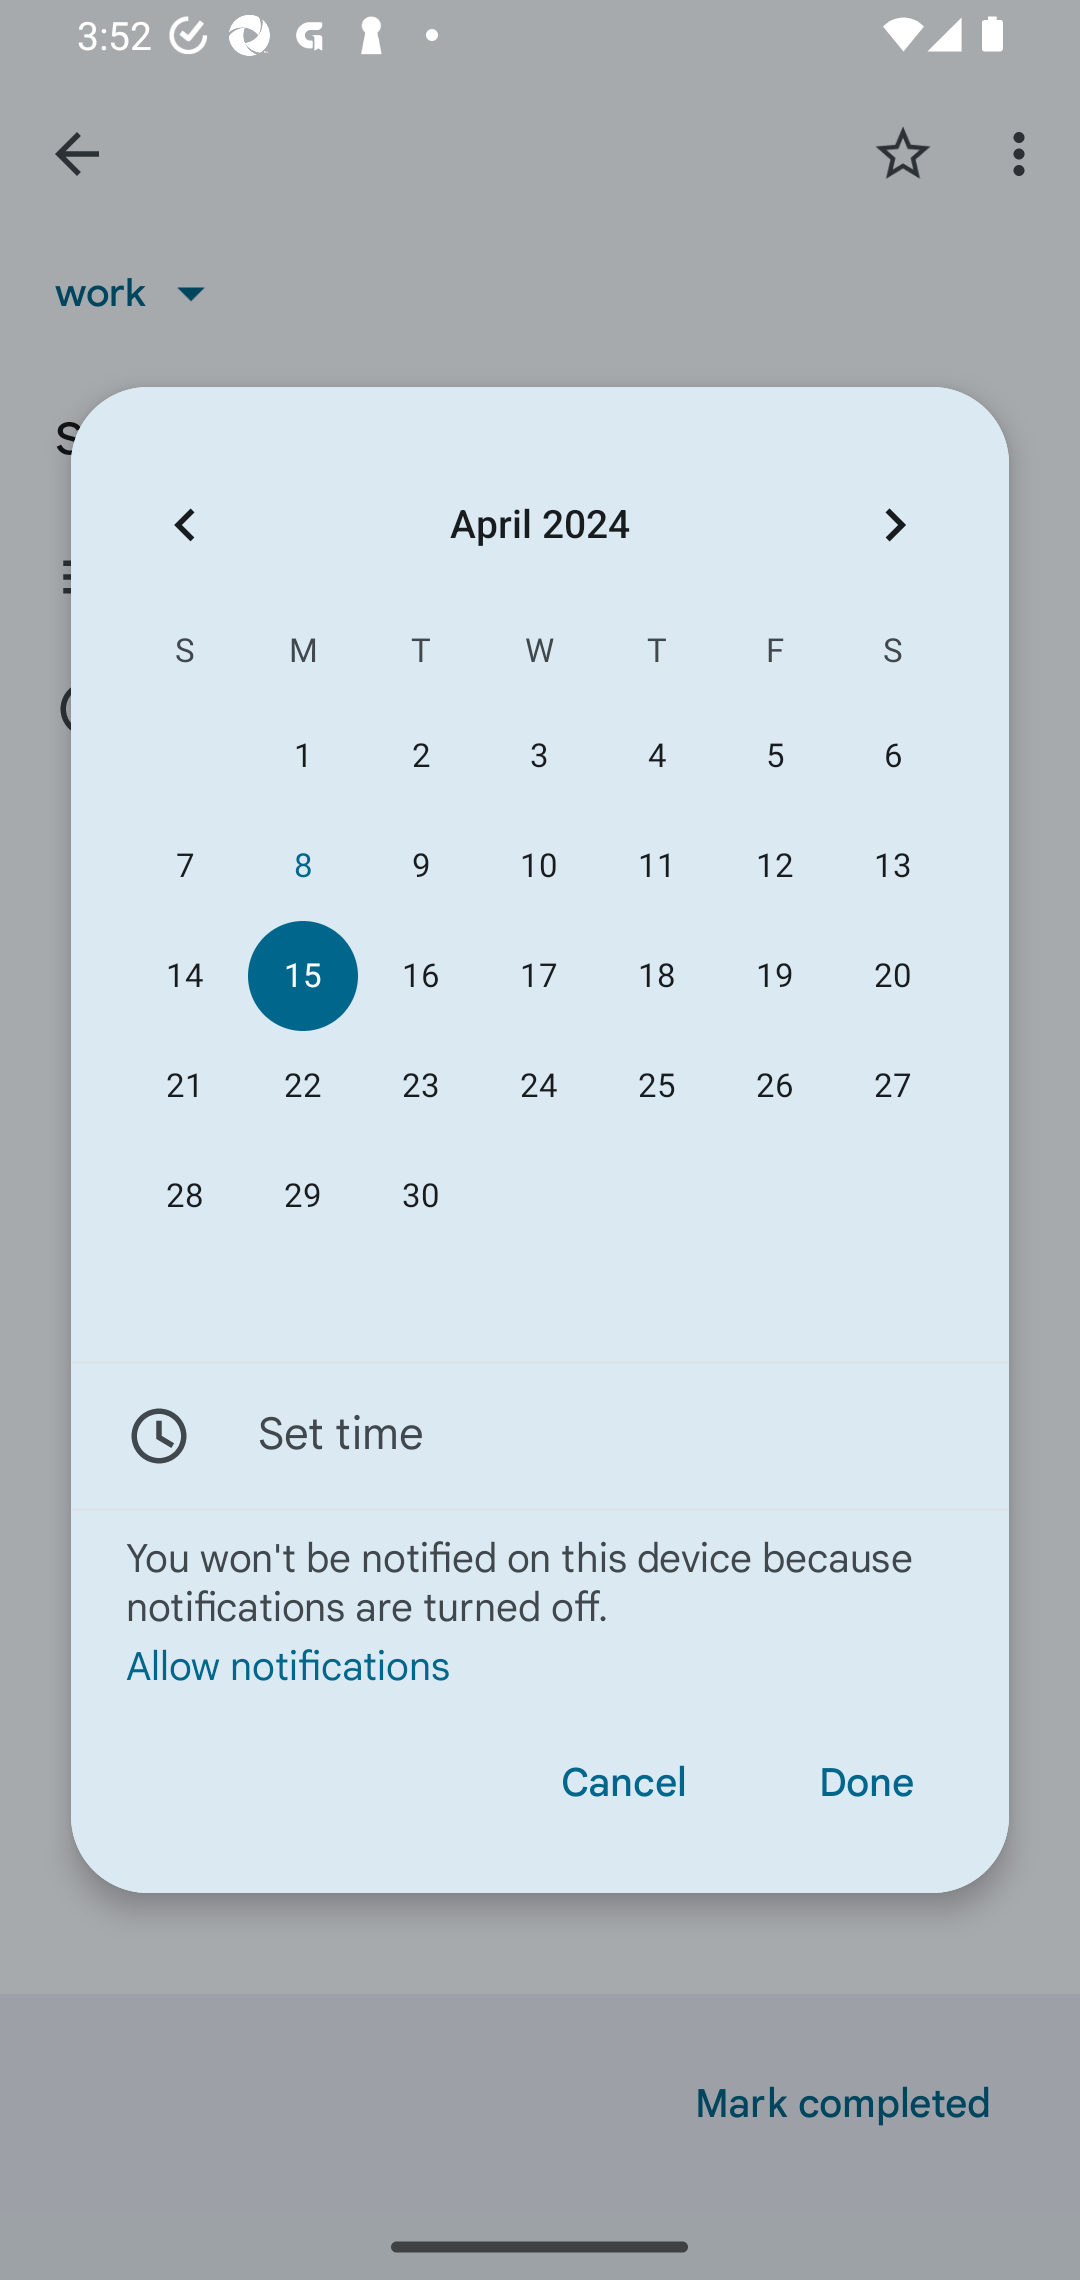 Image resolution: width=1080 pixels, height=2280 pixels. Describe the element at coordinates (657, 976) in the screenshot. I see `18 18 April 2024` at that location.